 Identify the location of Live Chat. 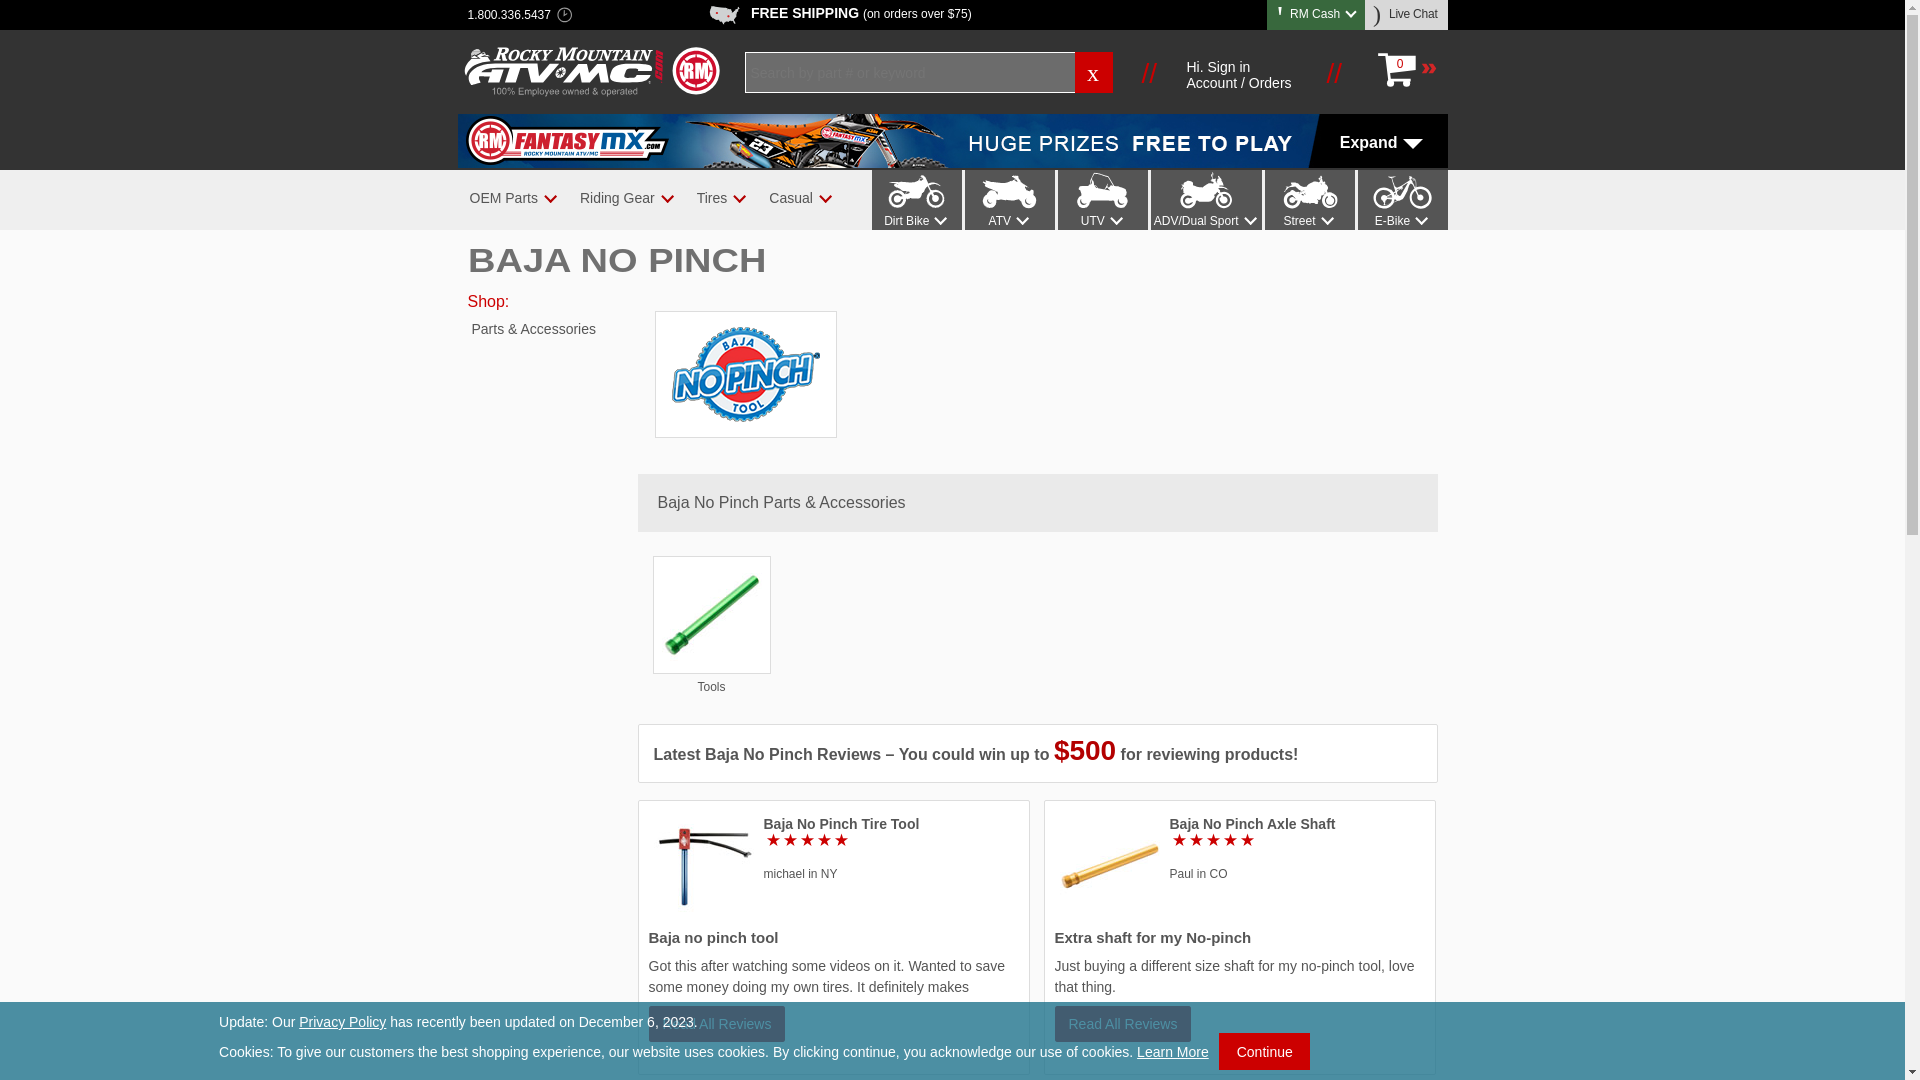
(1407, 15).